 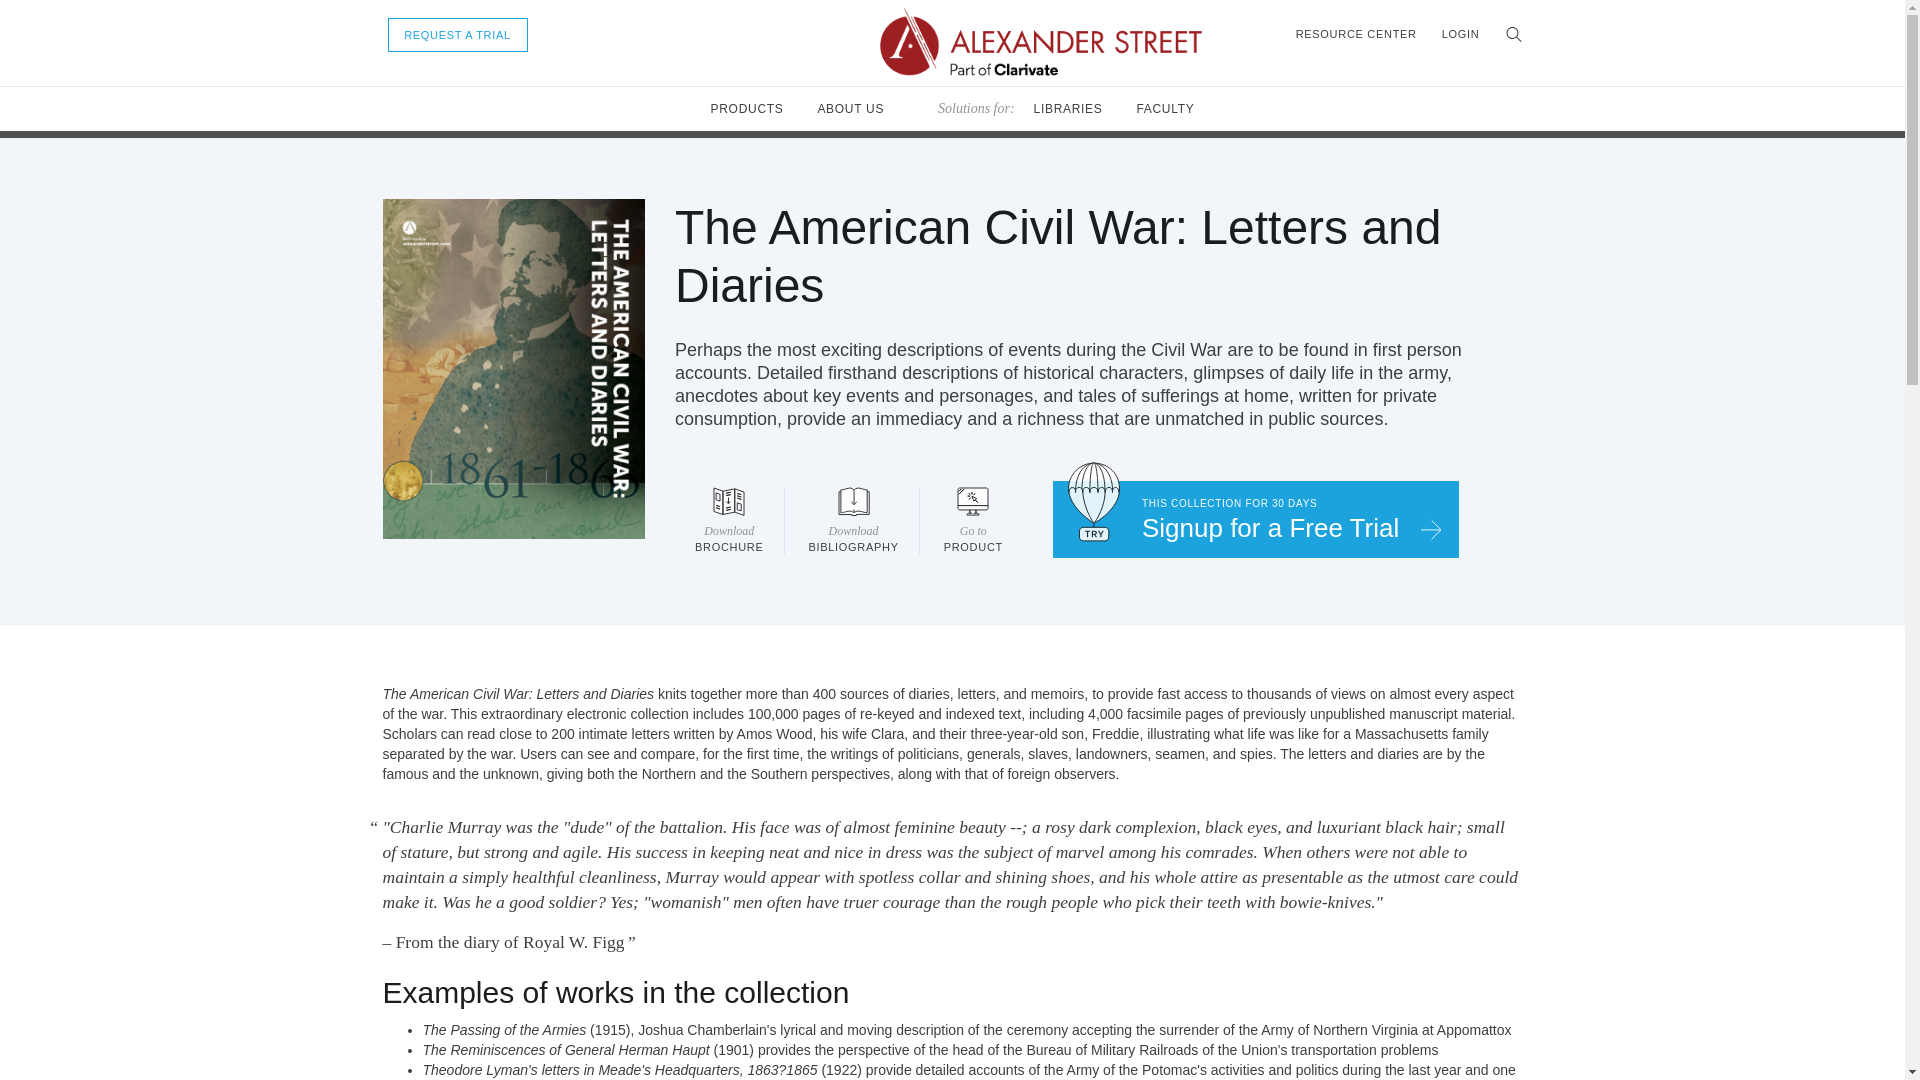 What do you see at coordinates (1256, 519) in the screenshot?
I see `ABOUT US` at bounding box center [1256, 519].